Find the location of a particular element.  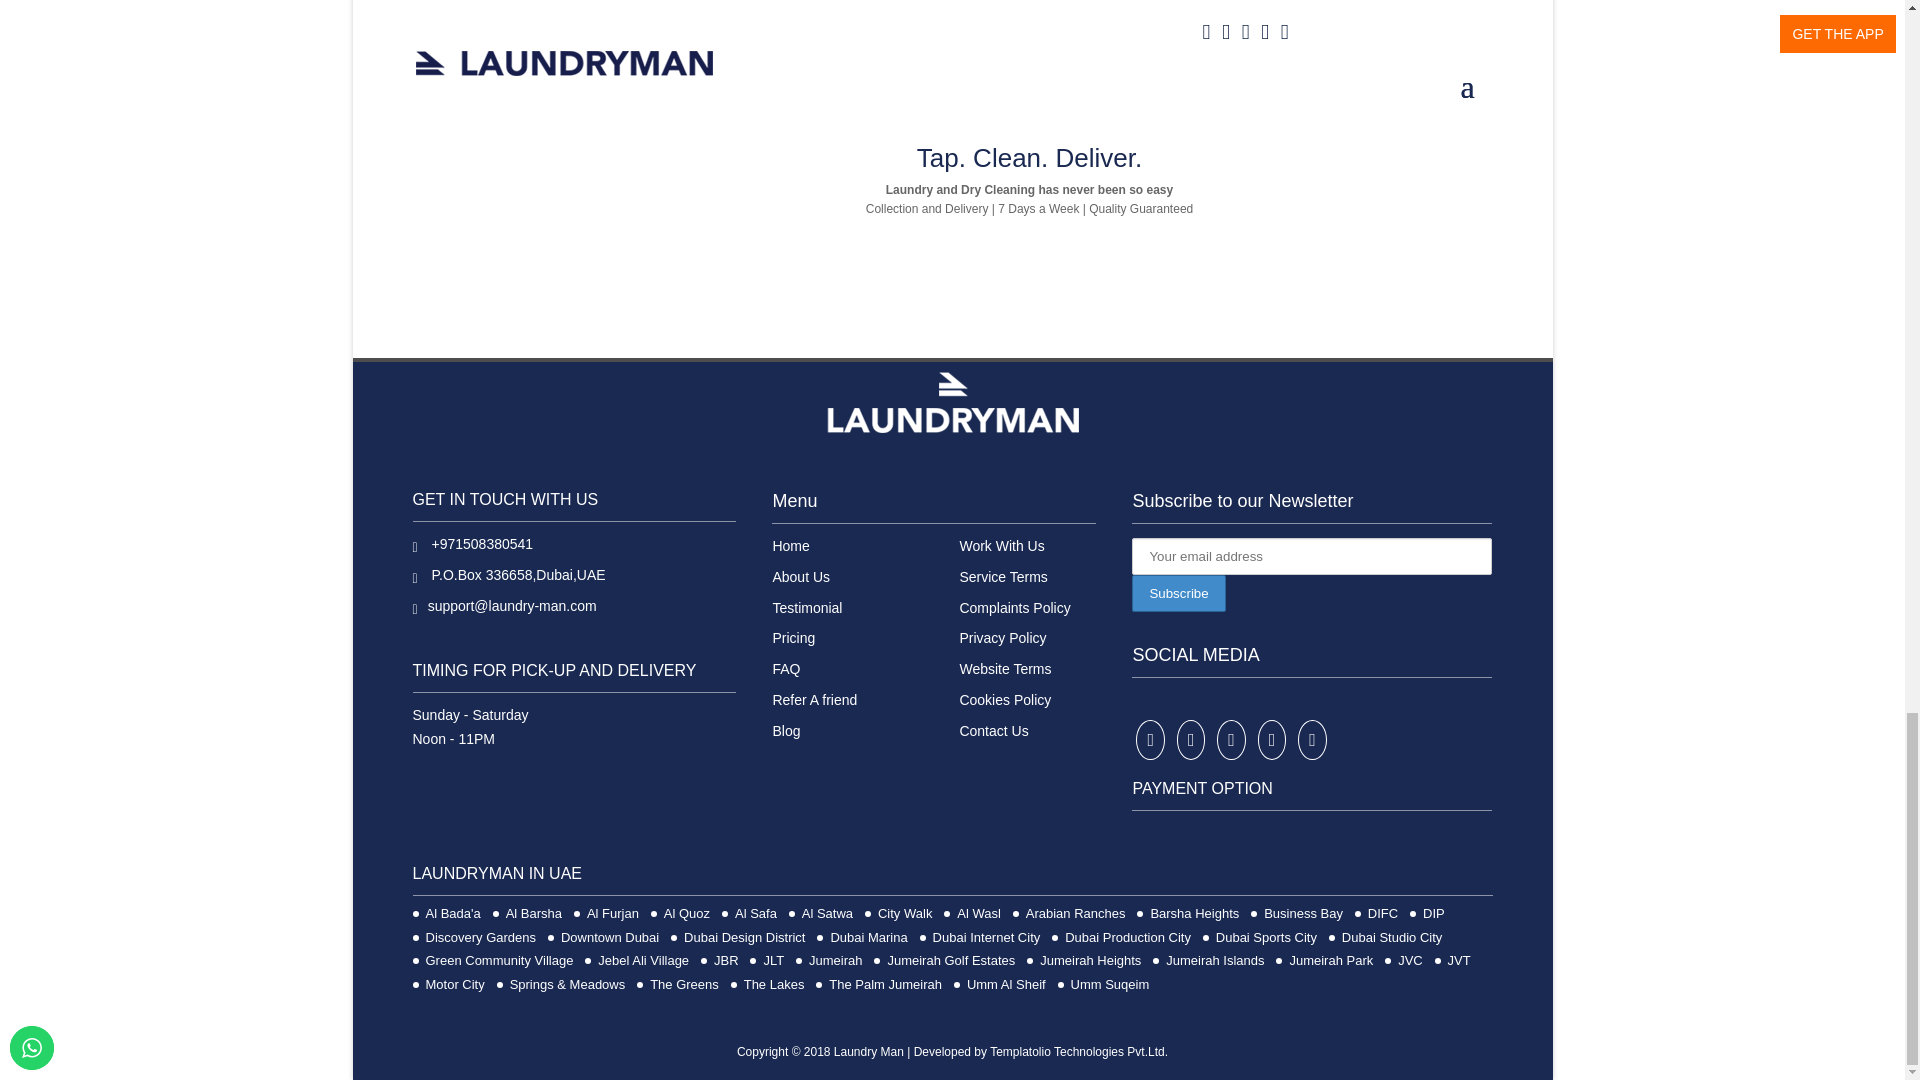

Subscribe is located at coordinates (1178, 593).